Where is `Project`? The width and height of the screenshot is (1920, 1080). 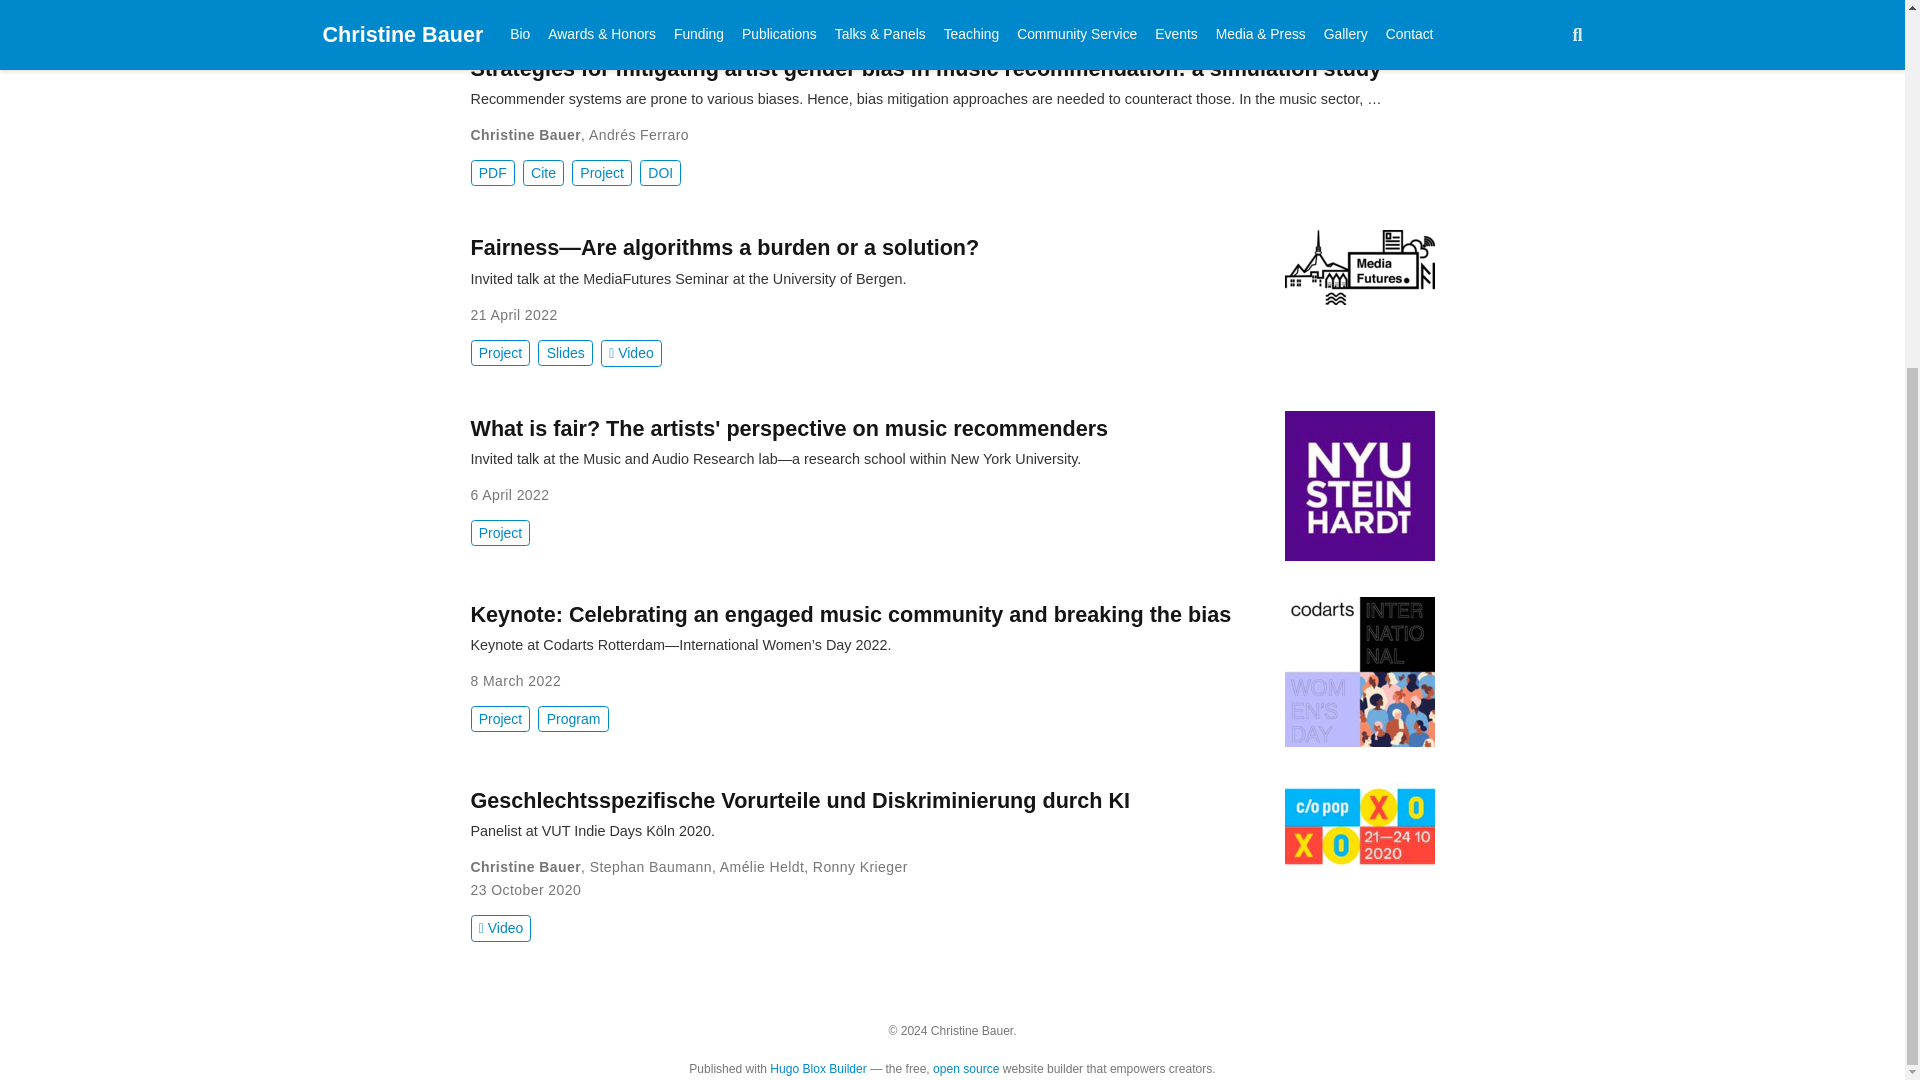
Project is located at coordinates (500, 3).